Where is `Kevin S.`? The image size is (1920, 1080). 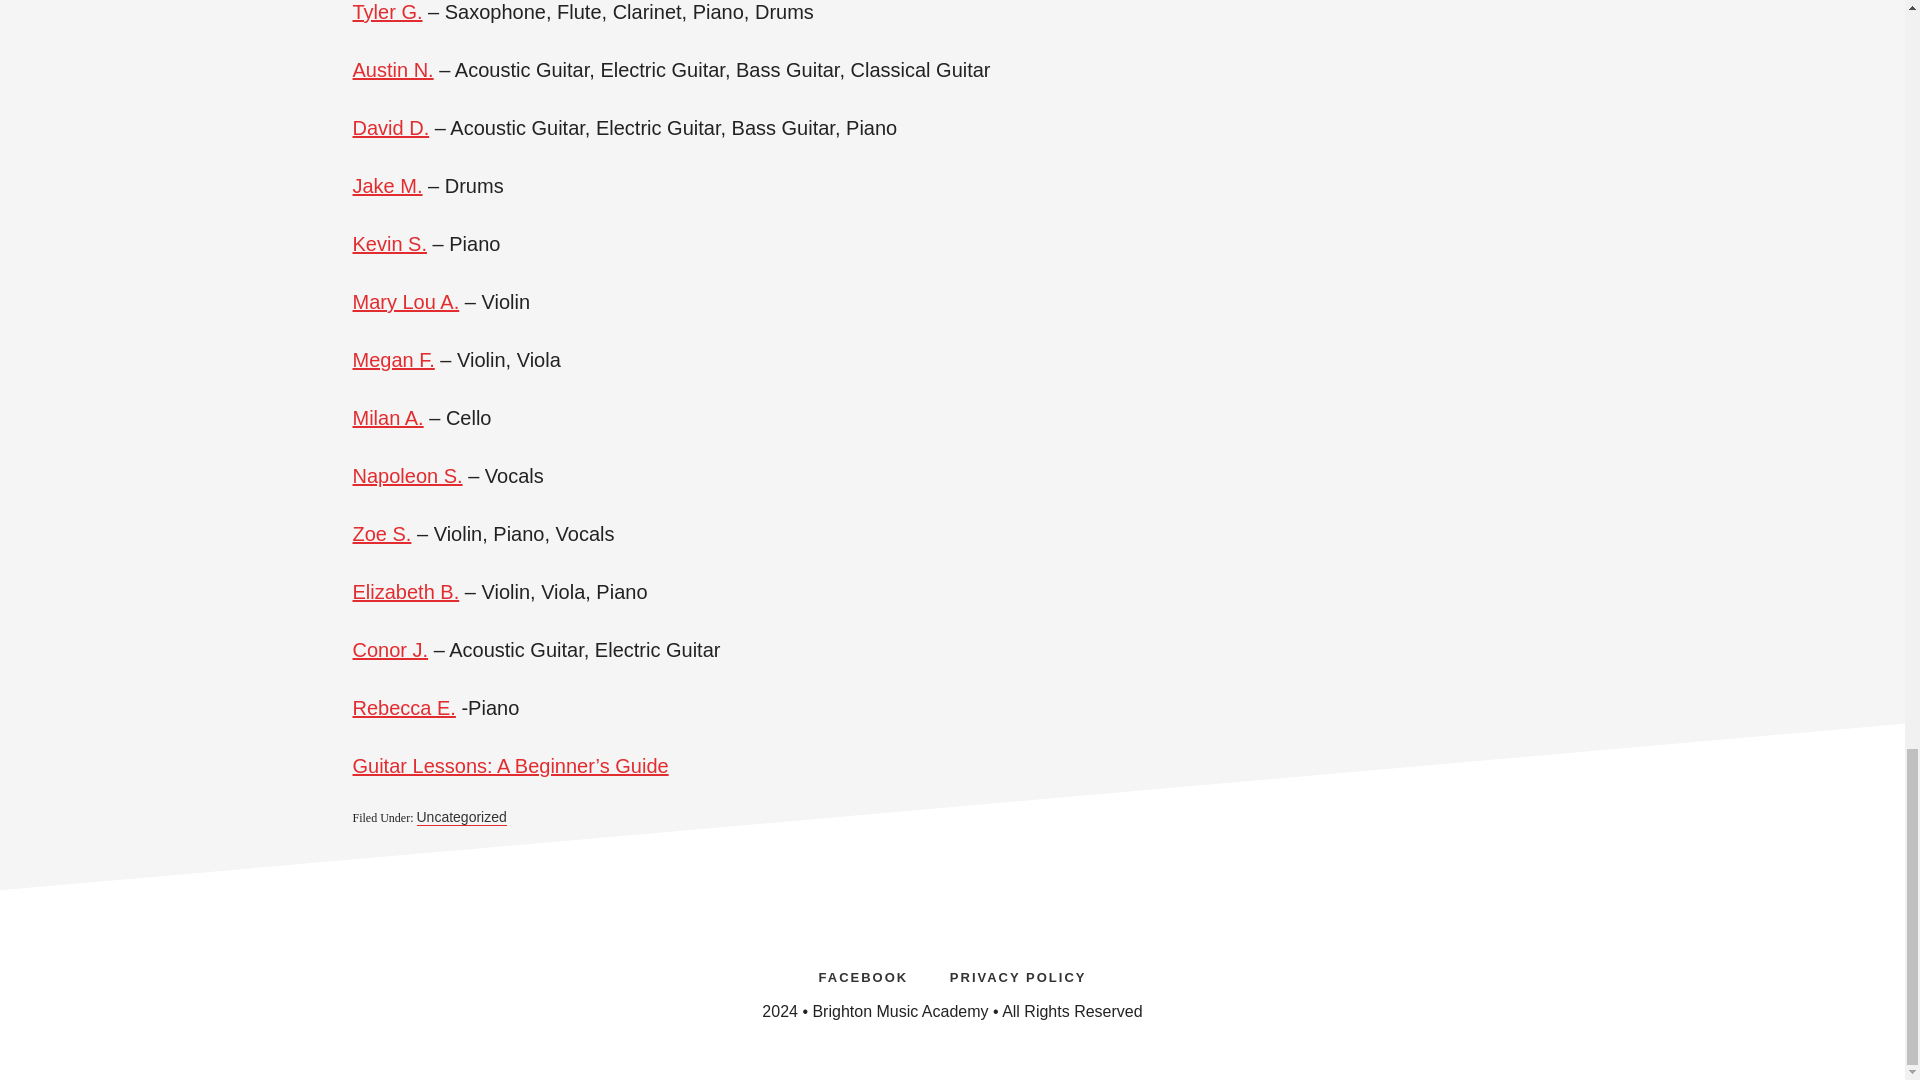 Kevin S. is located at coordinates (388, 244).